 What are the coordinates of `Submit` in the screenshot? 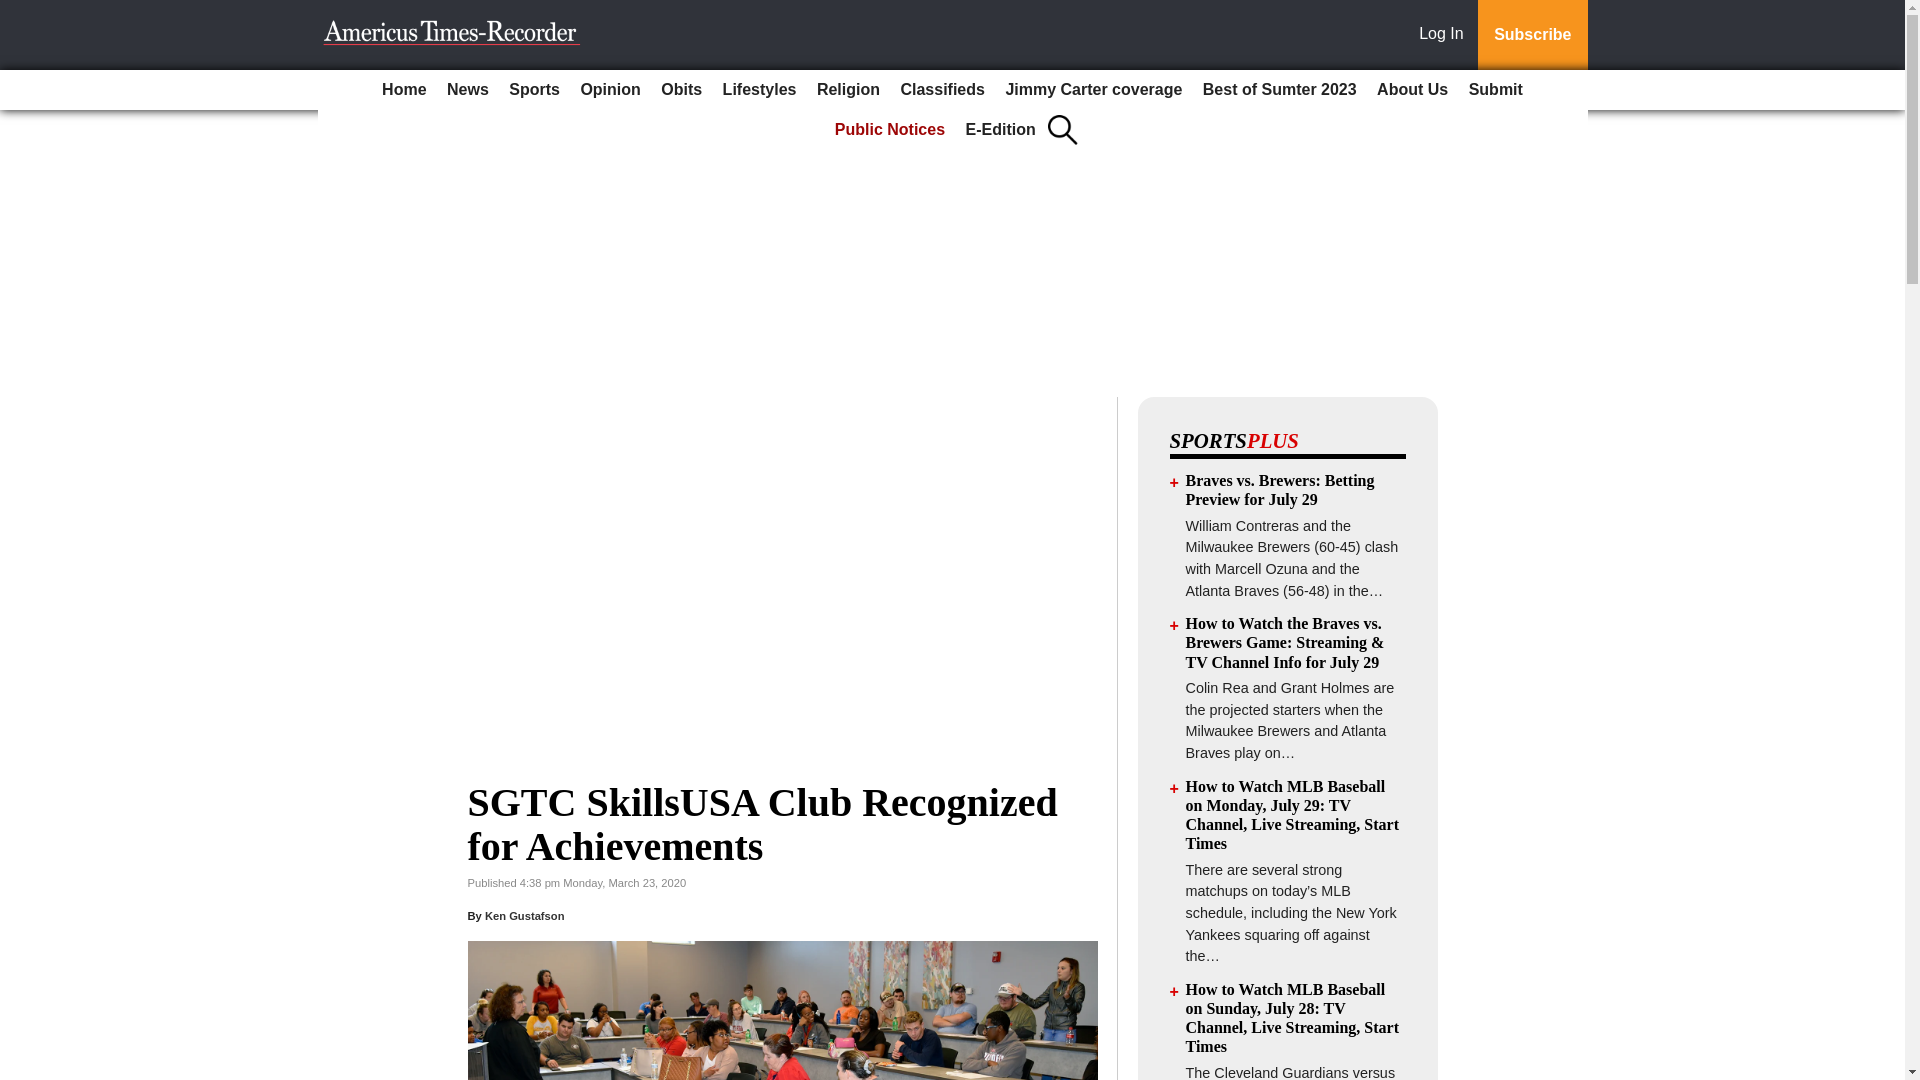 It's located at (1496, 90).